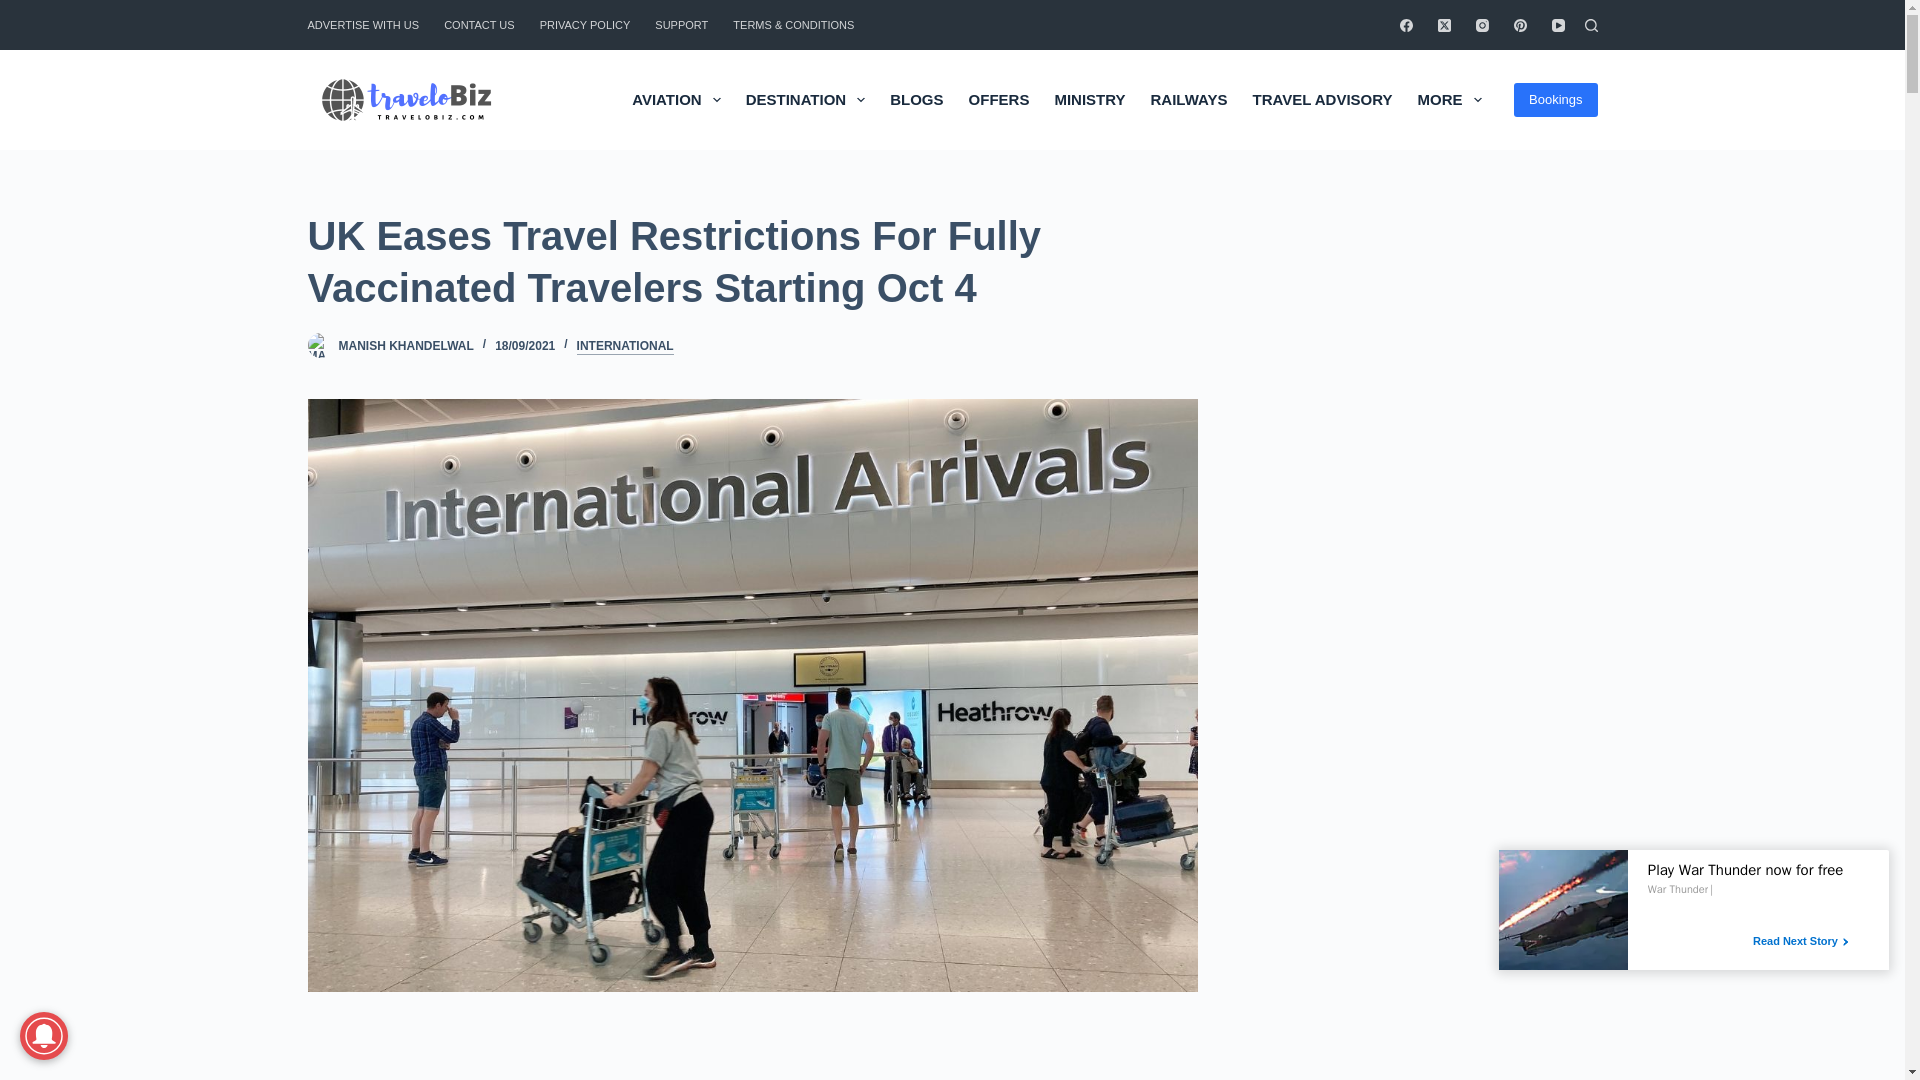 This screenshot has height=1080, width=1920. I want to click on PRIVACY POLICY, so click(584, 24).